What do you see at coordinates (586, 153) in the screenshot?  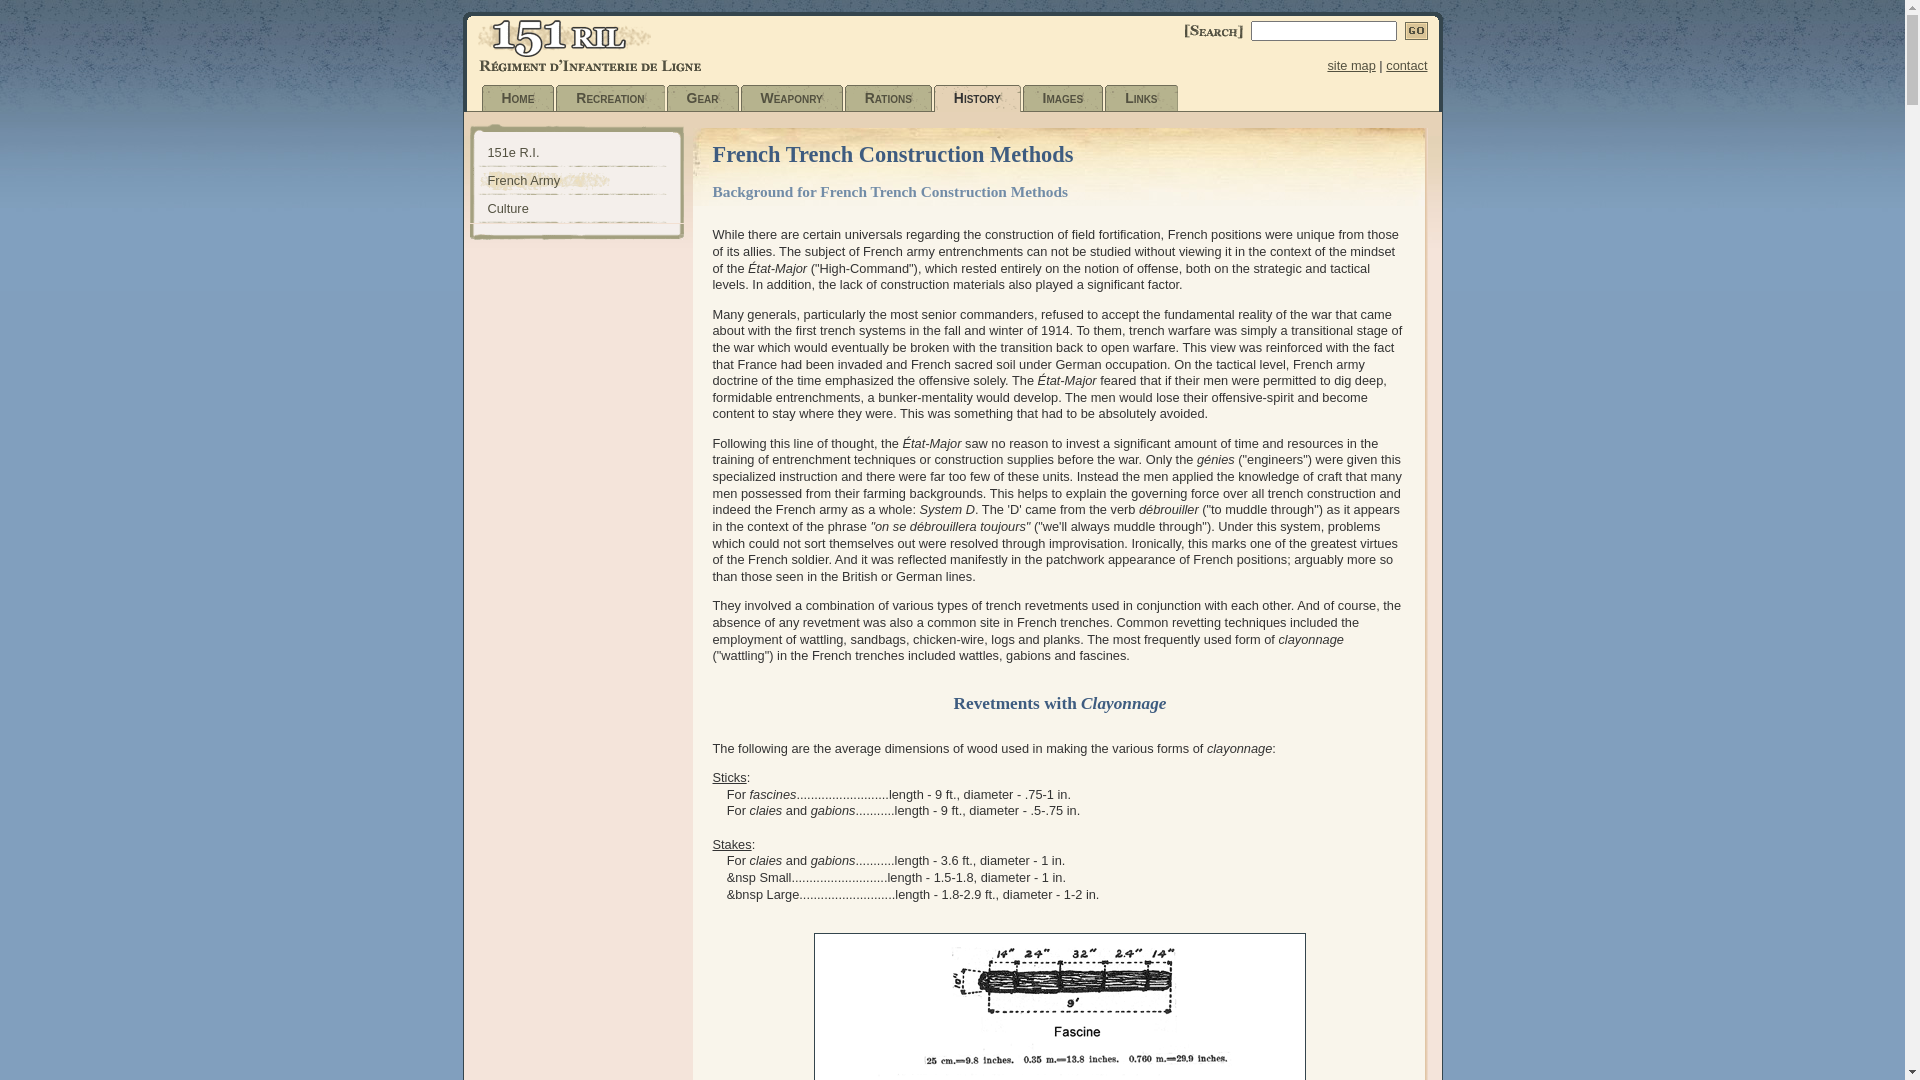 I see `151e R.I.` at bounding box center [586, 153].